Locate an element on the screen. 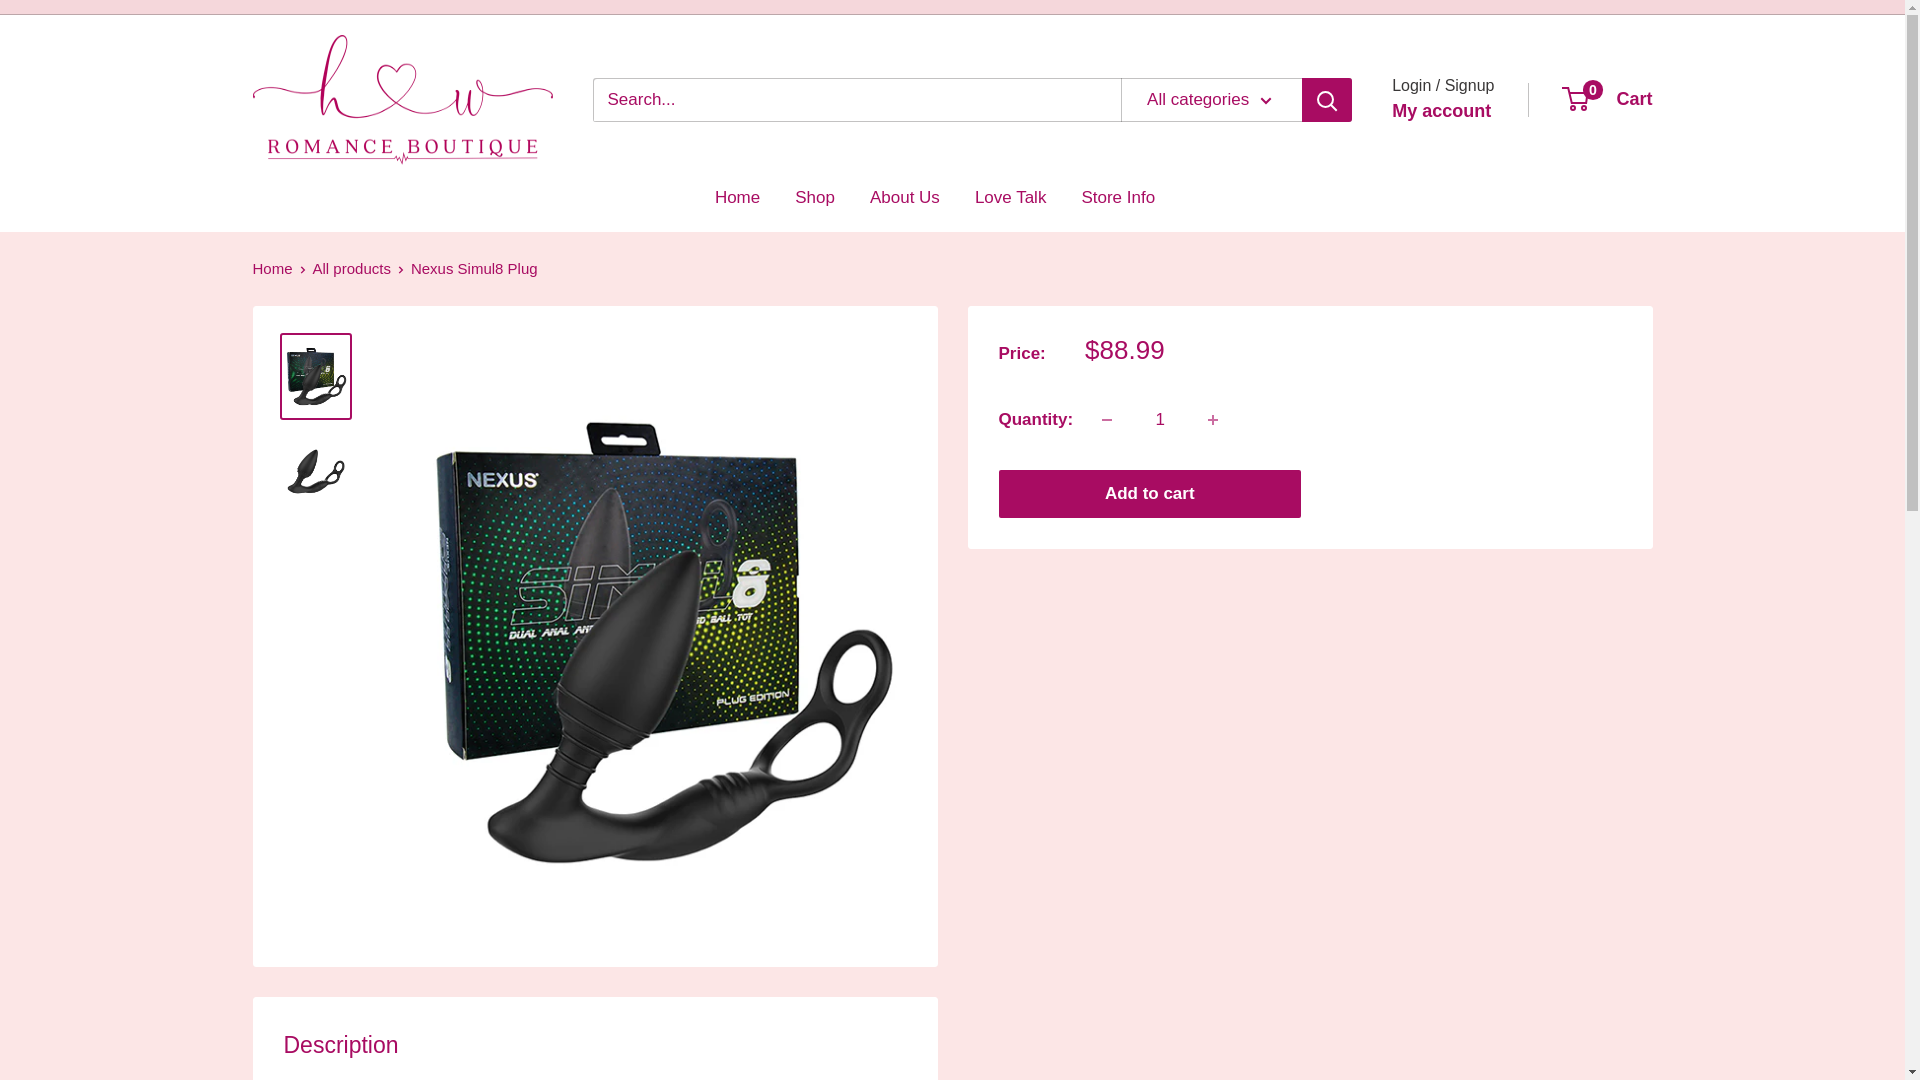 The height and width of the screenshot is (1080, 1920). 1 is located at coordinates (1608, 100).